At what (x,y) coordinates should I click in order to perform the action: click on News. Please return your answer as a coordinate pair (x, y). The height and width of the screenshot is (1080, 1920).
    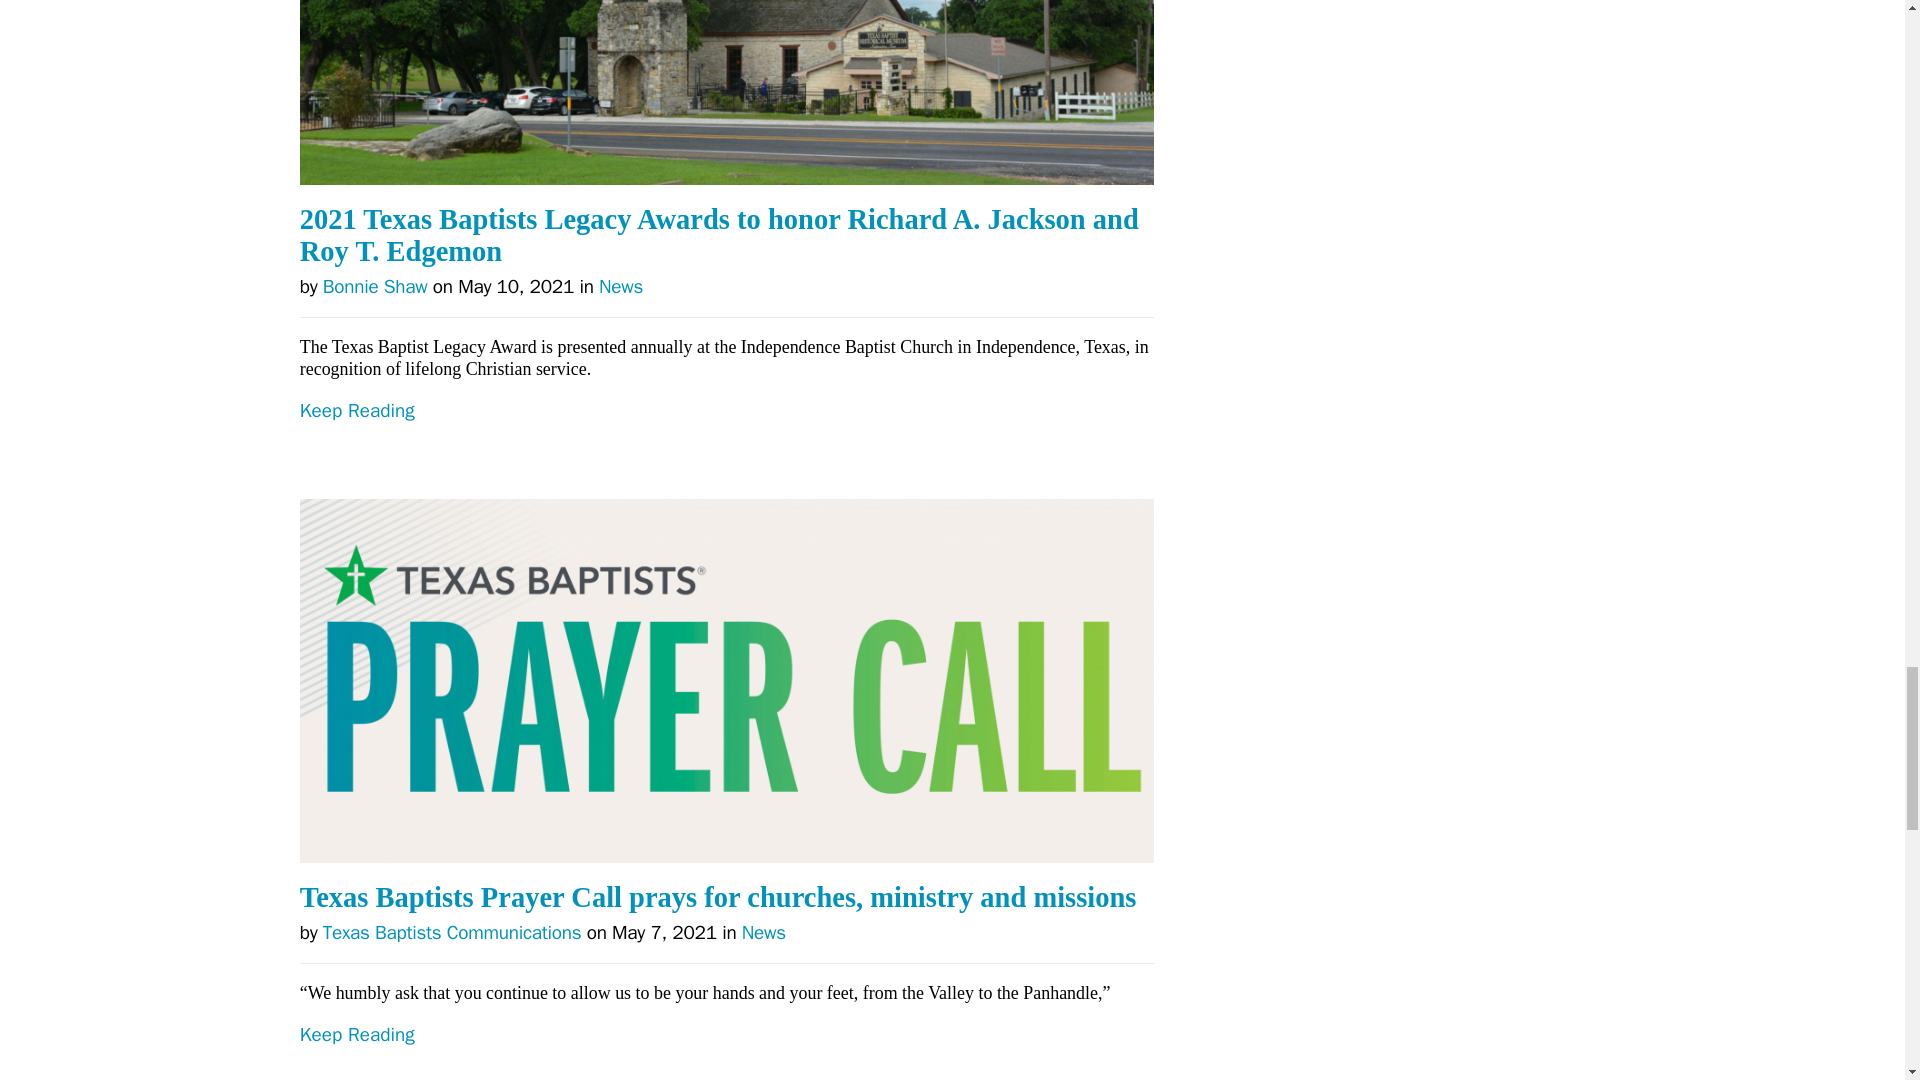
    Looking at the image, I should click on (763, 933).